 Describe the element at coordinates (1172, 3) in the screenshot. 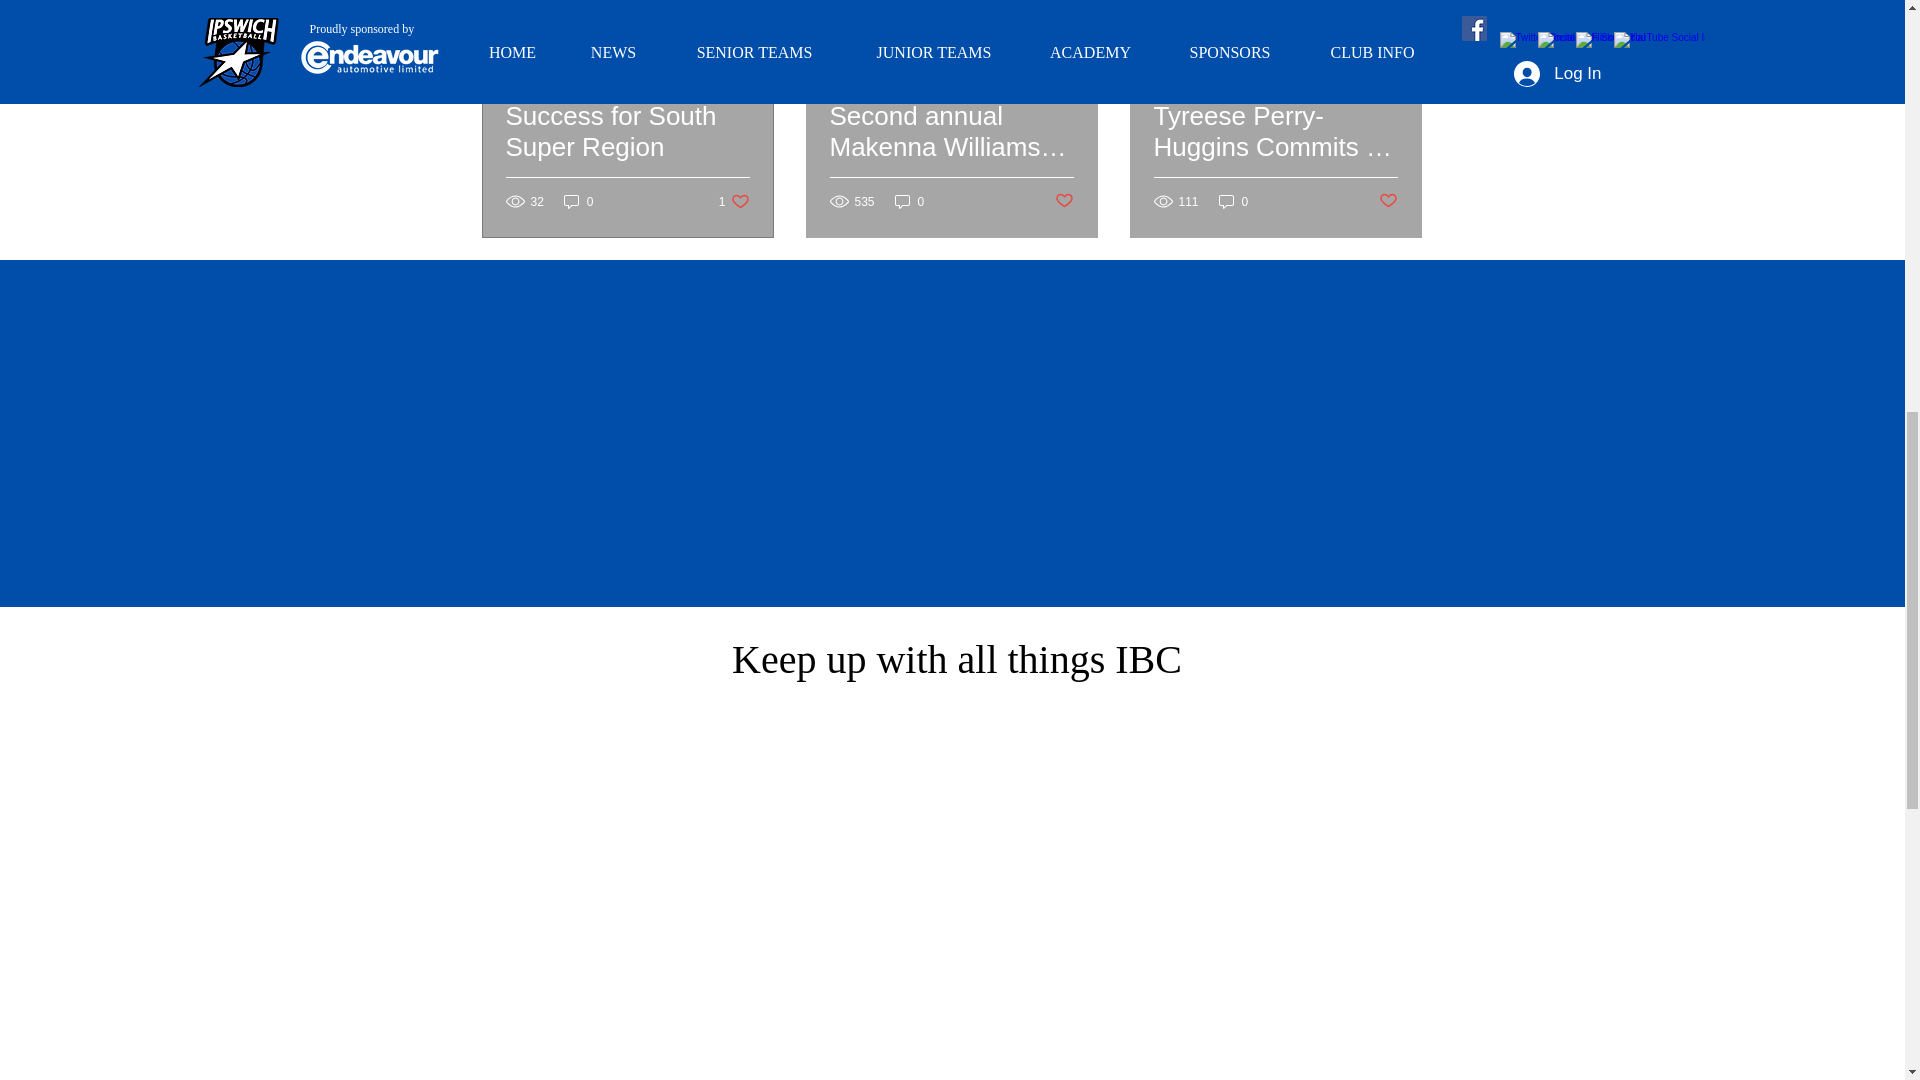

I see `Jun 11` at that location.